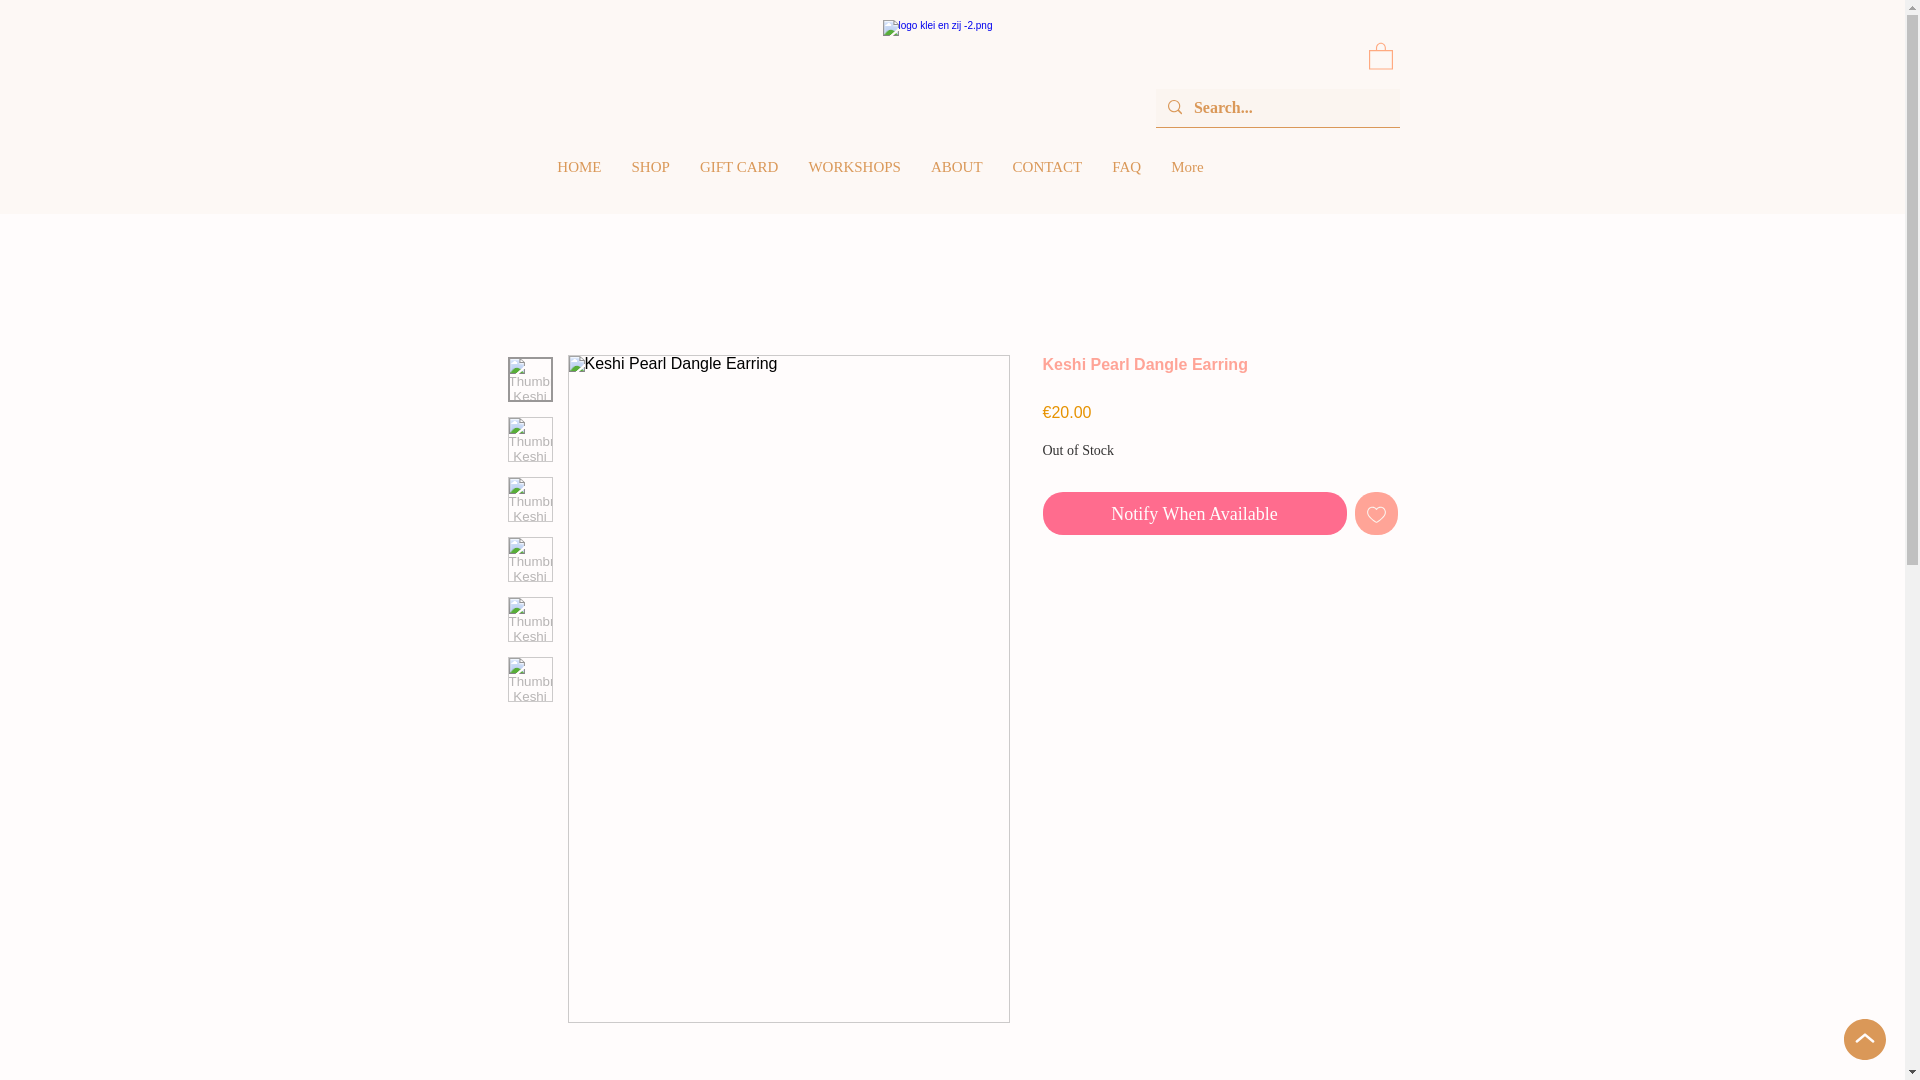 This screenshot has width=1920, height=1080. Describe the element at coordinates (740, 180) in the screenshot. I see `GIFT CARD` at that location.